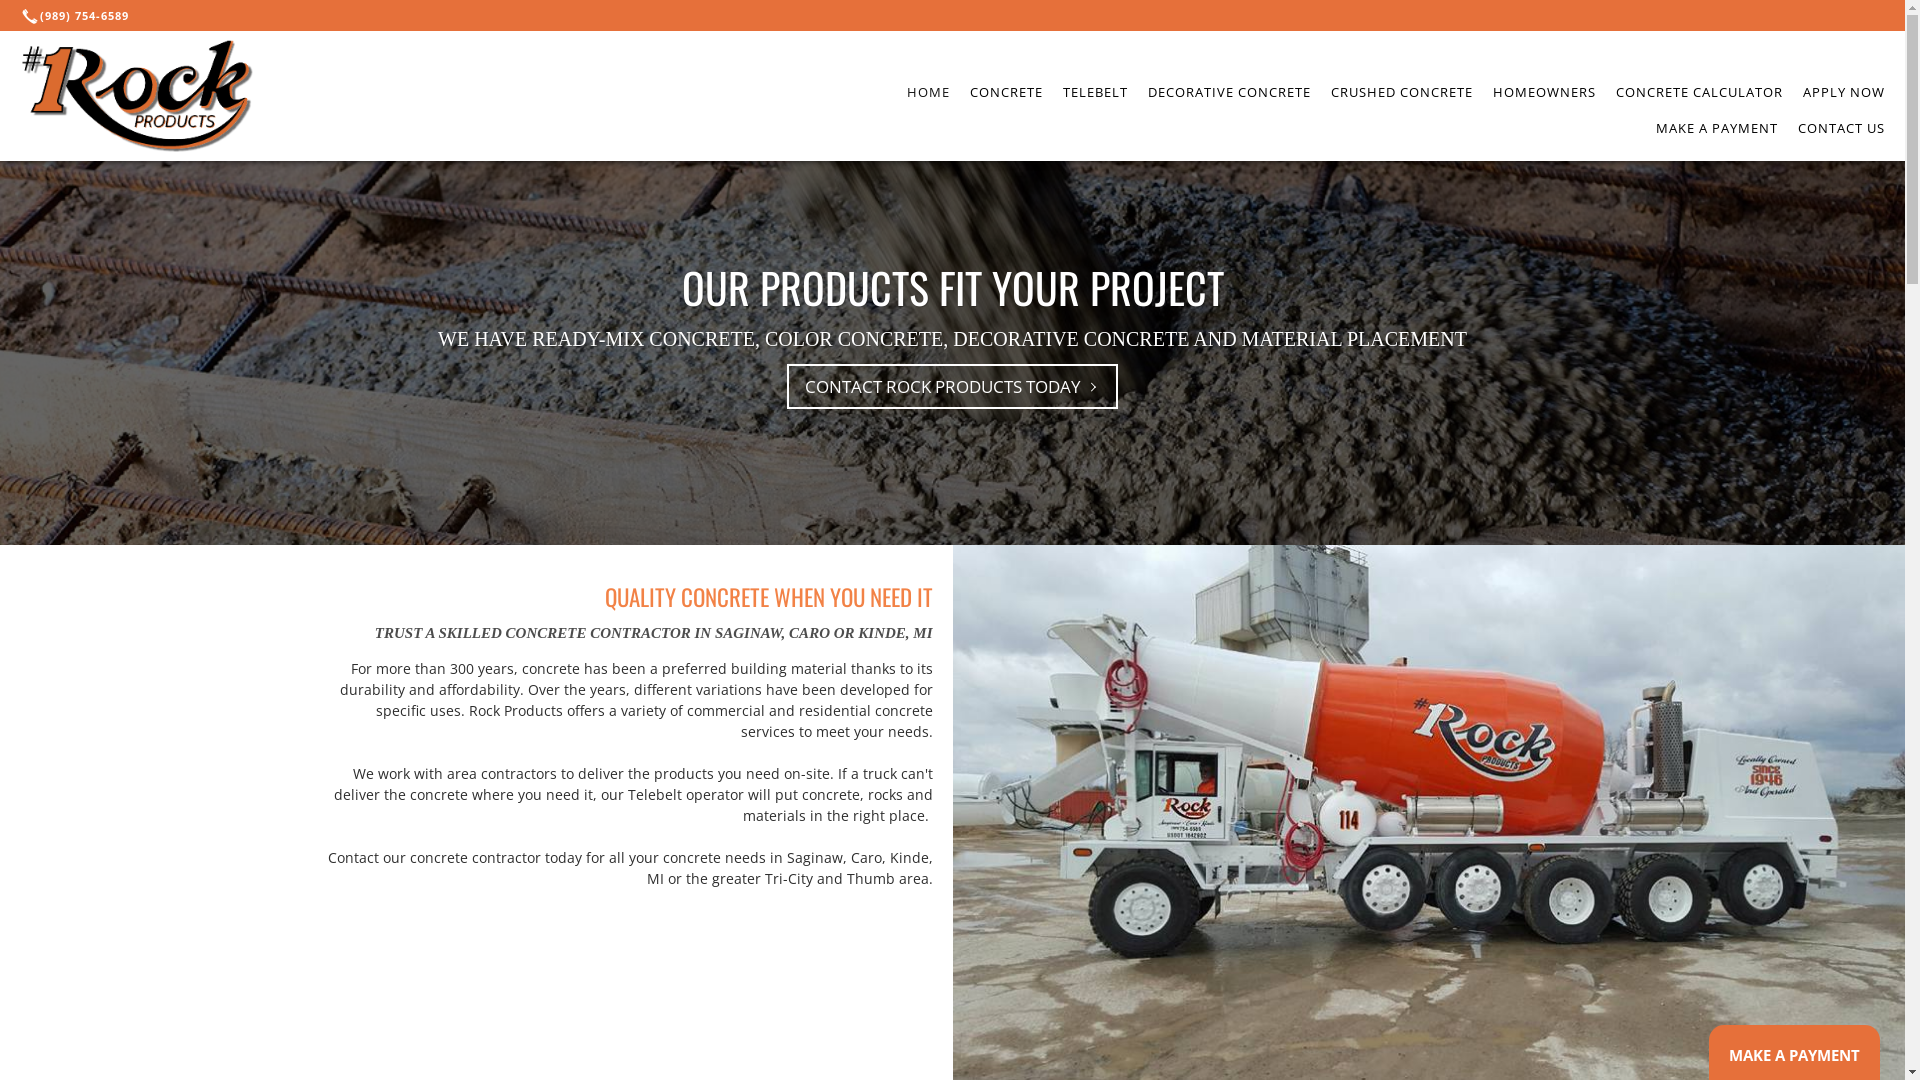  I want to click on MAKE A PAYMENT, so click(1794, 1057).